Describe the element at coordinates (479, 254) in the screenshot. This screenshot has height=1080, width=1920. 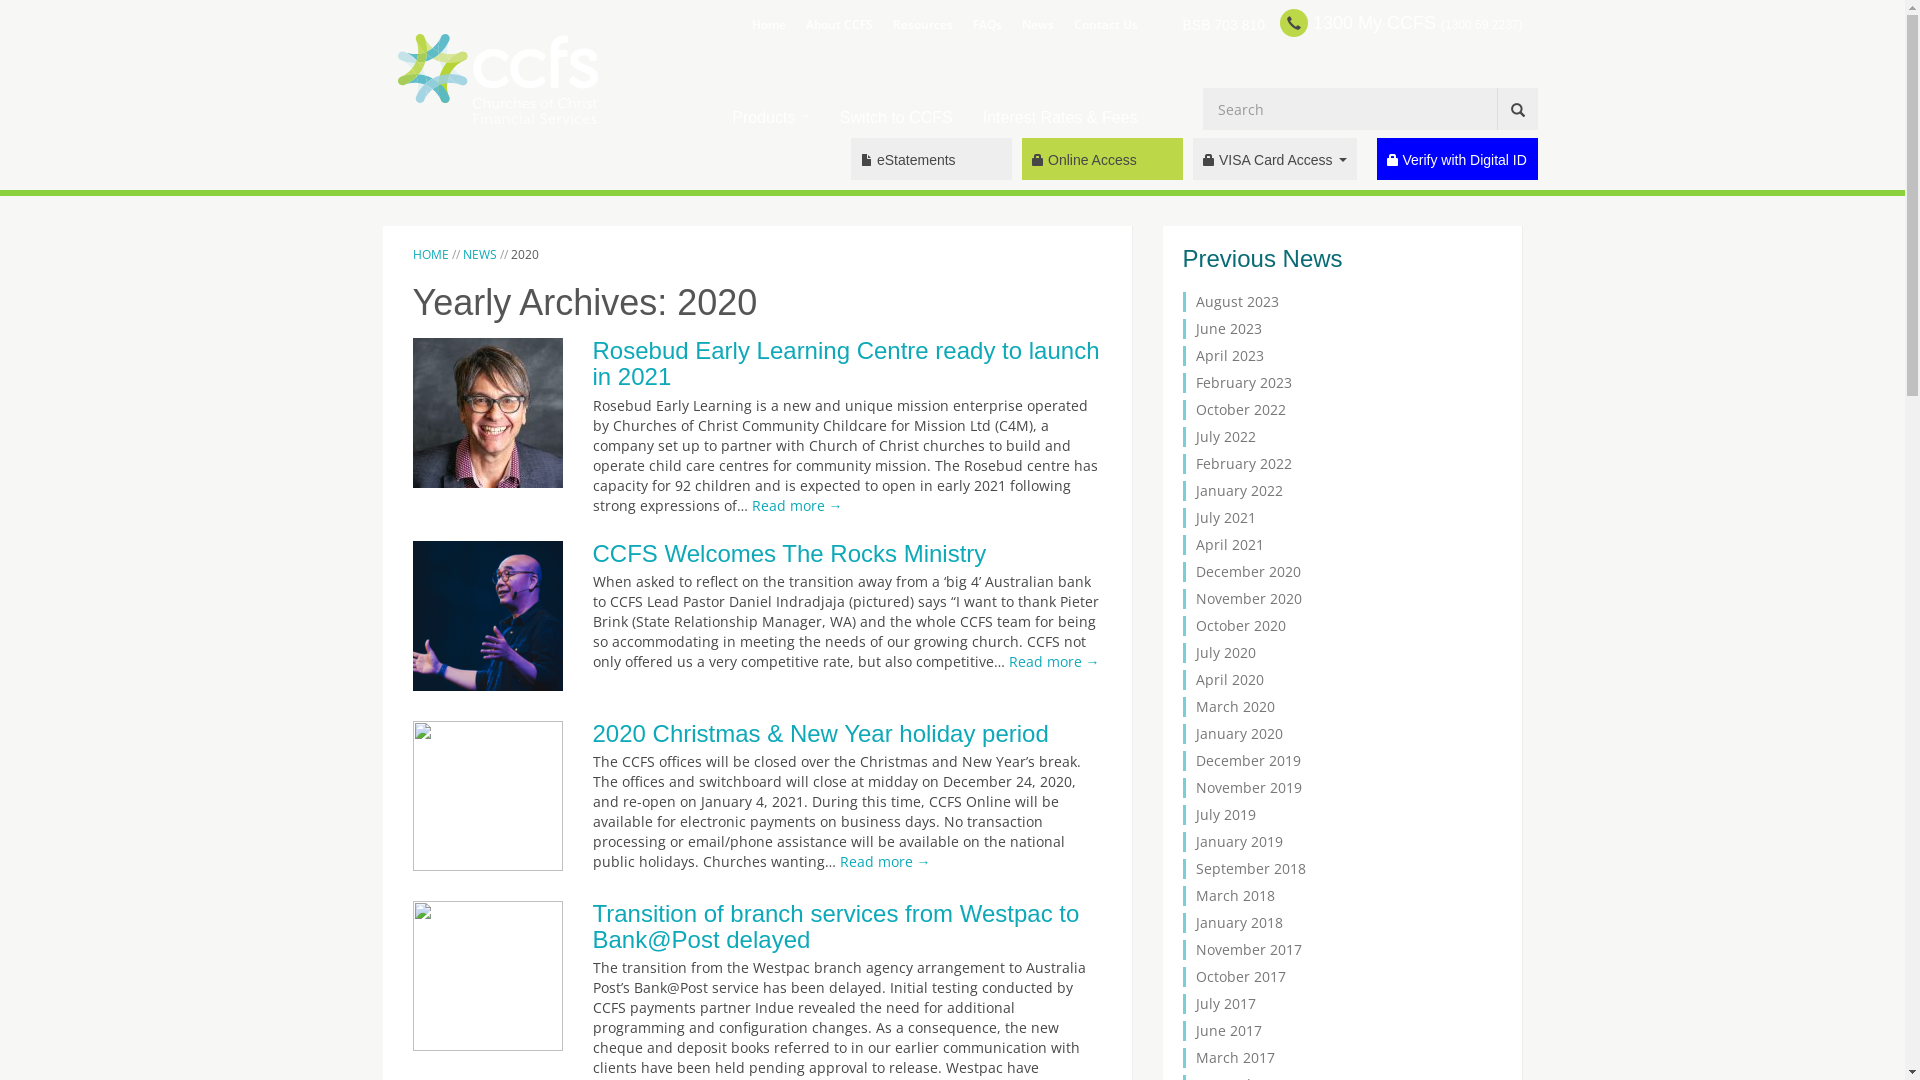
I see `NEWS` at that location.